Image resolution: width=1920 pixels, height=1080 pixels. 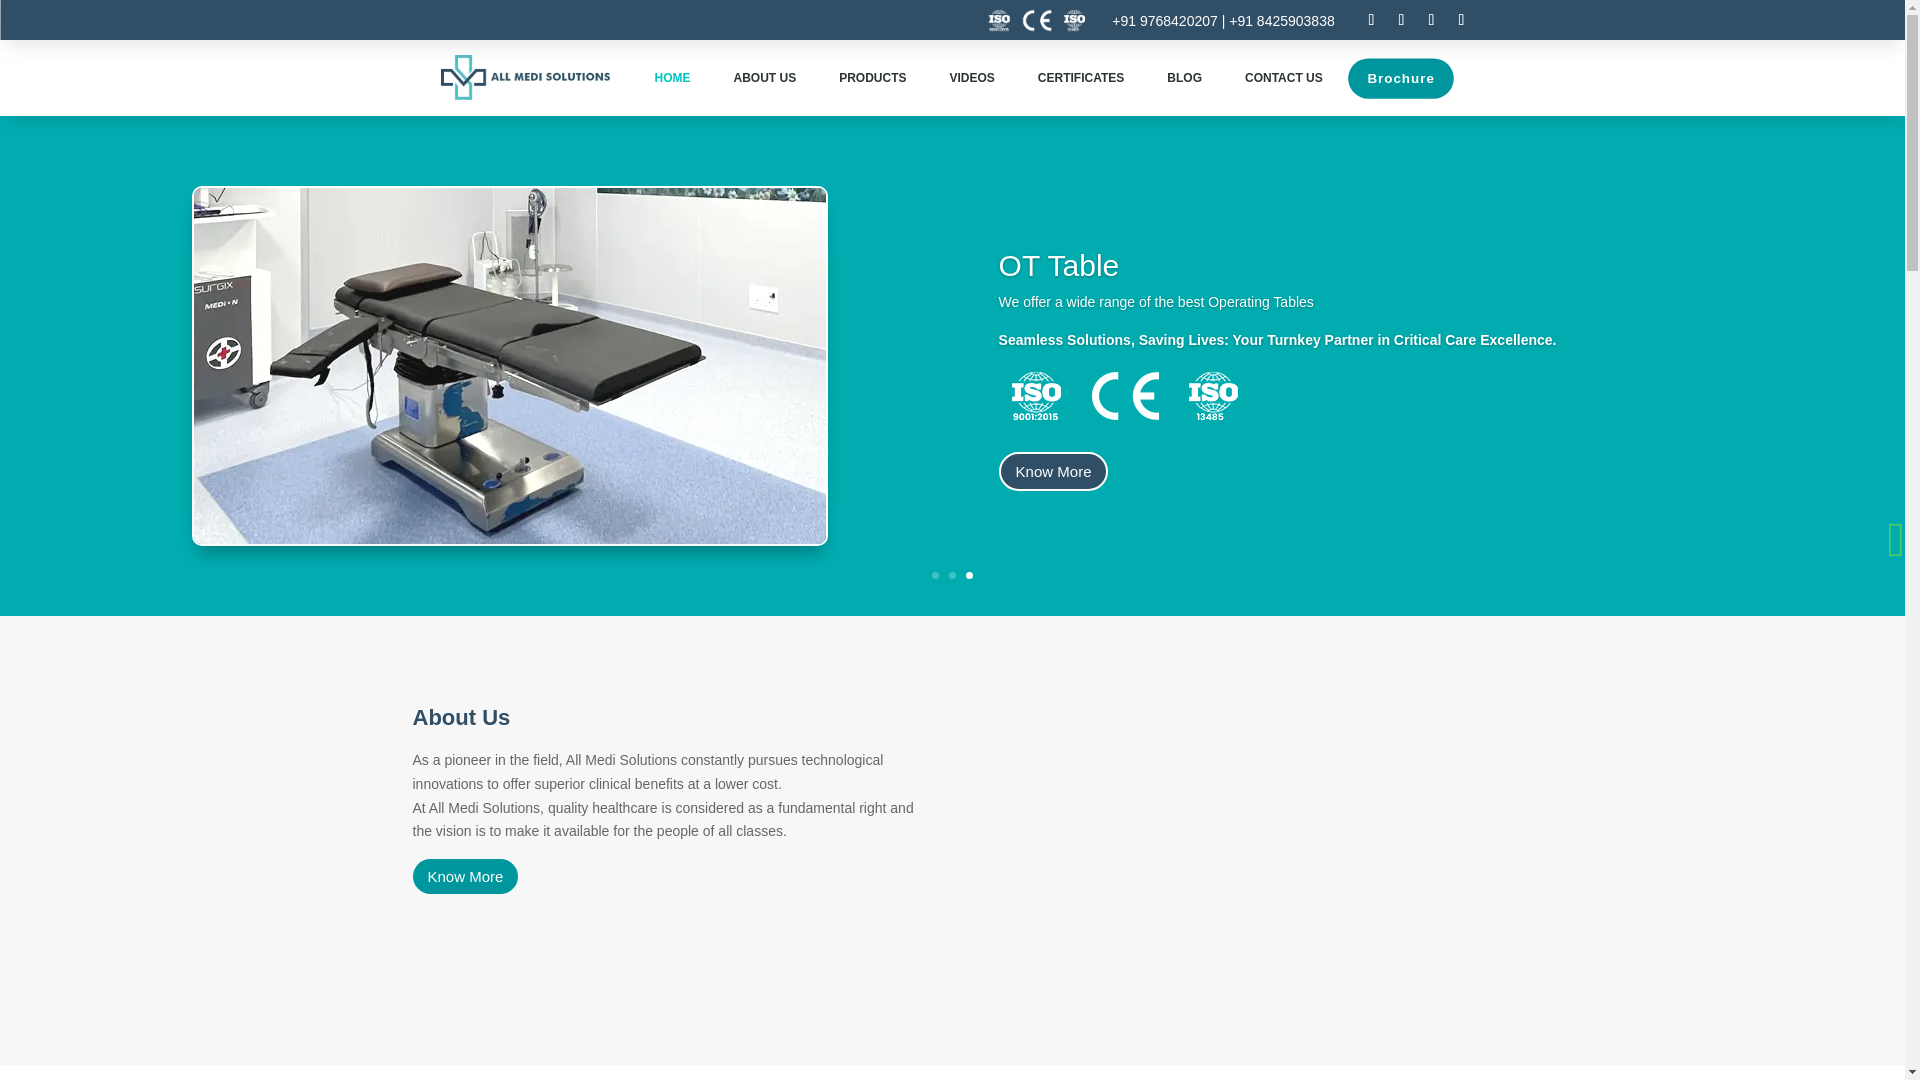 I want to click on Know More, so click(x=1054, y=474).